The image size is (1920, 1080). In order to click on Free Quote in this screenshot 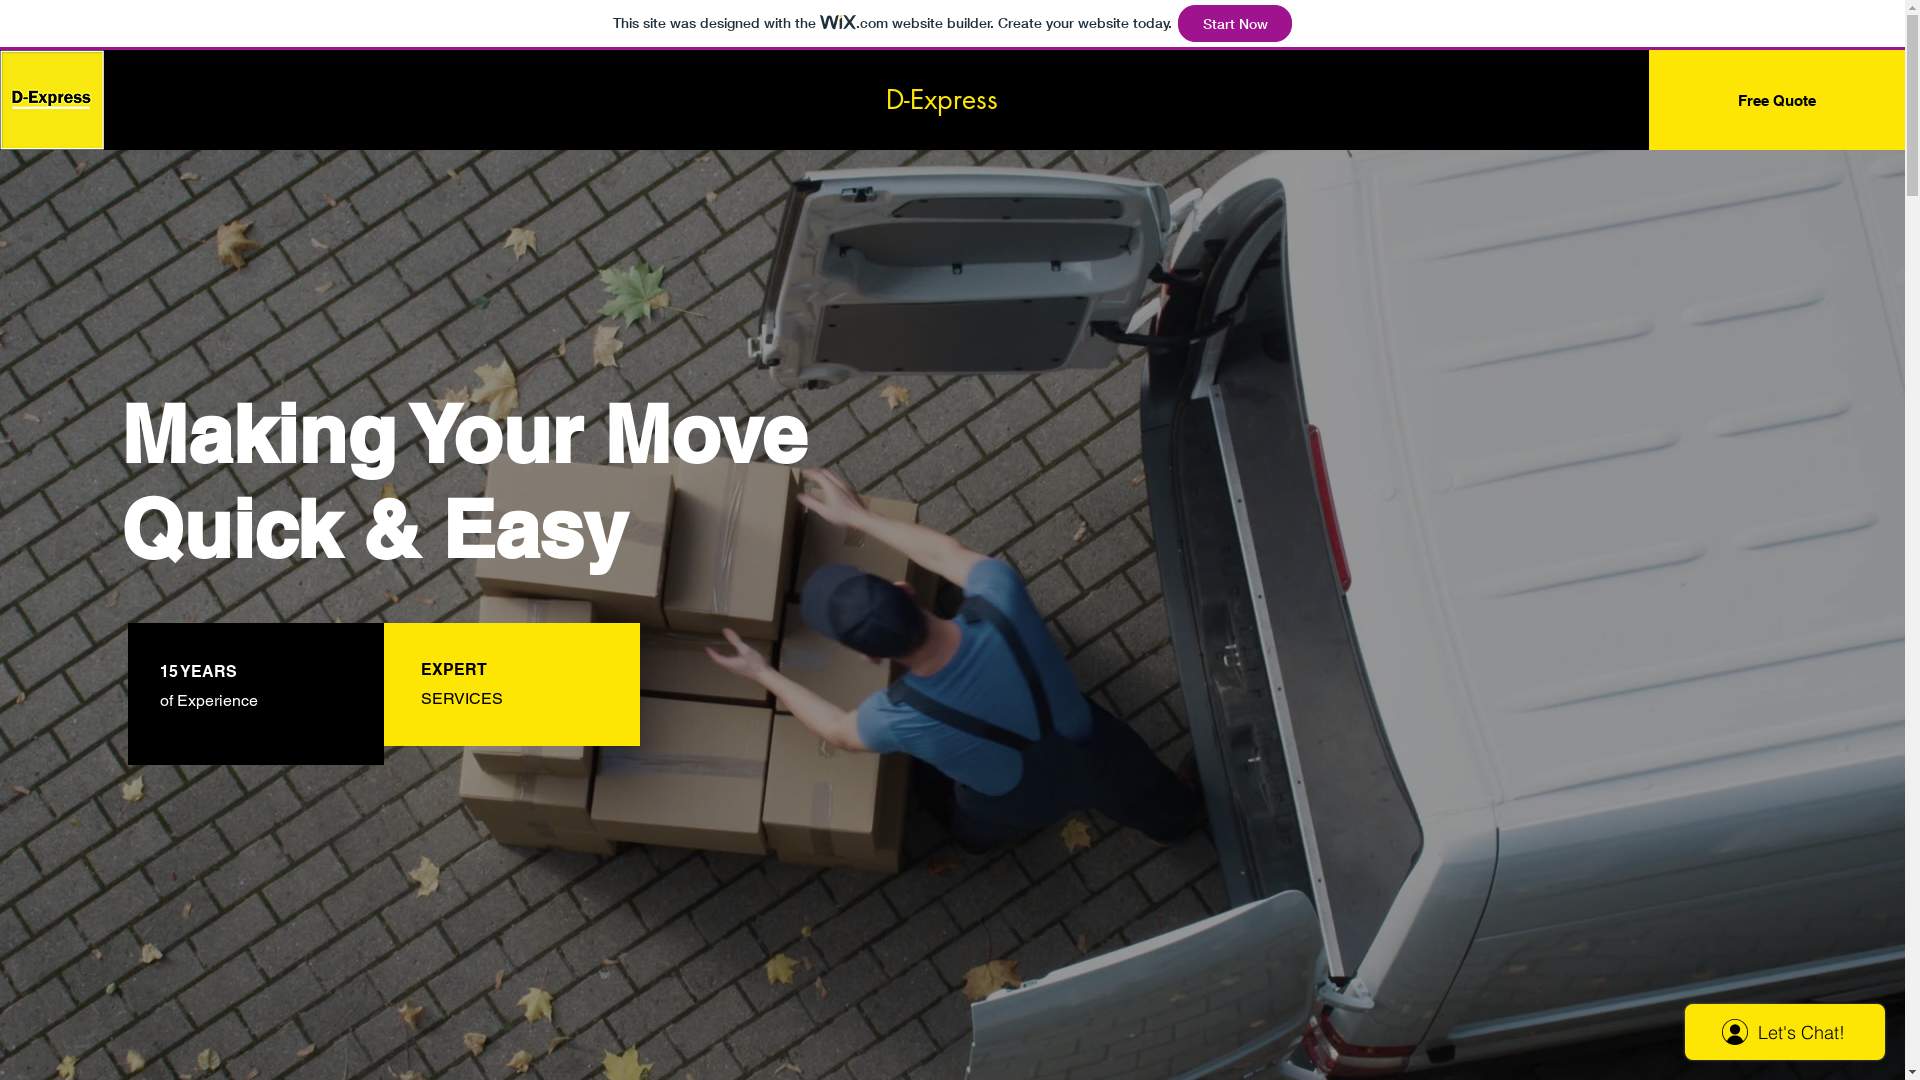, I will do `click(1777, 100)`.